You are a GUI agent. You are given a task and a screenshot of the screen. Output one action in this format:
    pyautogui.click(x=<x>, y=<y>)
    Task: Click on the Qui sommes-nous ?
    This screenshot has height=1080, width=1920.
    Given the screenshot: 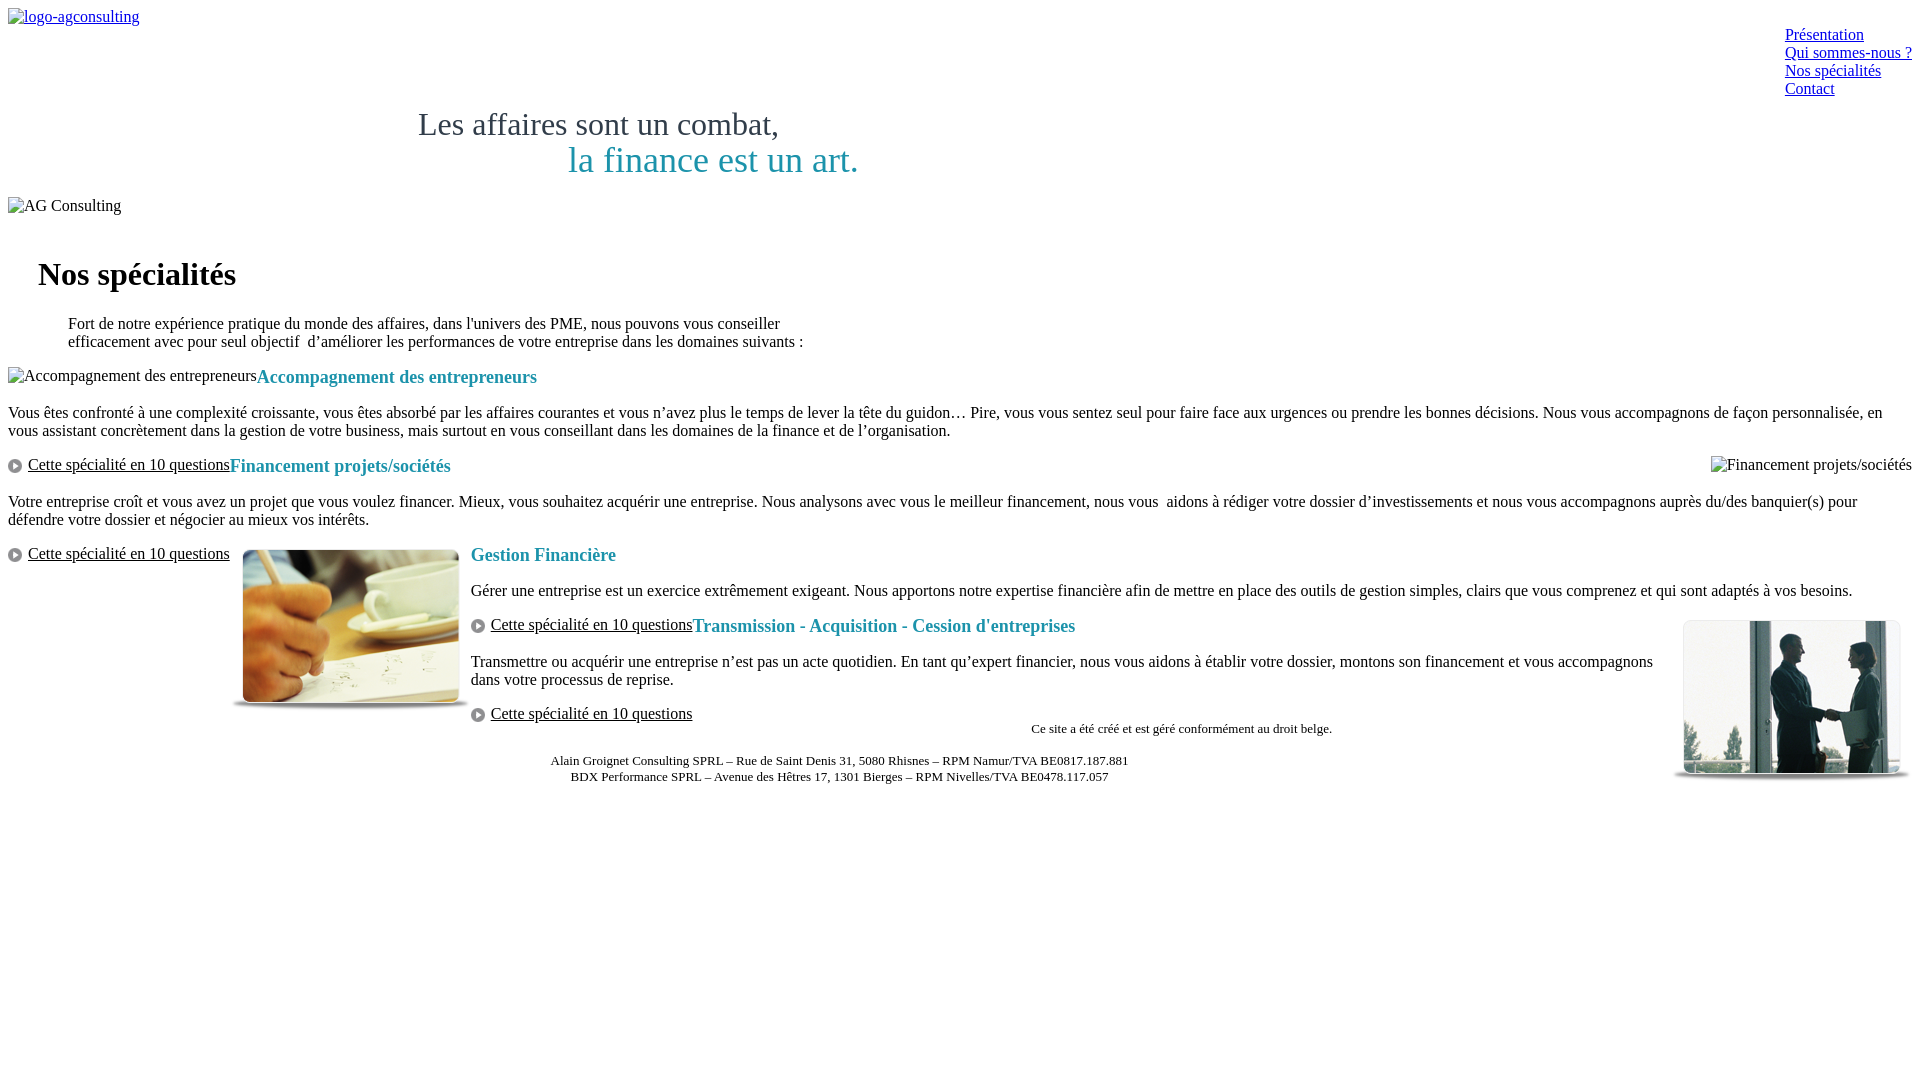 What is the action you would take?
    pyautogui.click(x=1848, y=52)
    